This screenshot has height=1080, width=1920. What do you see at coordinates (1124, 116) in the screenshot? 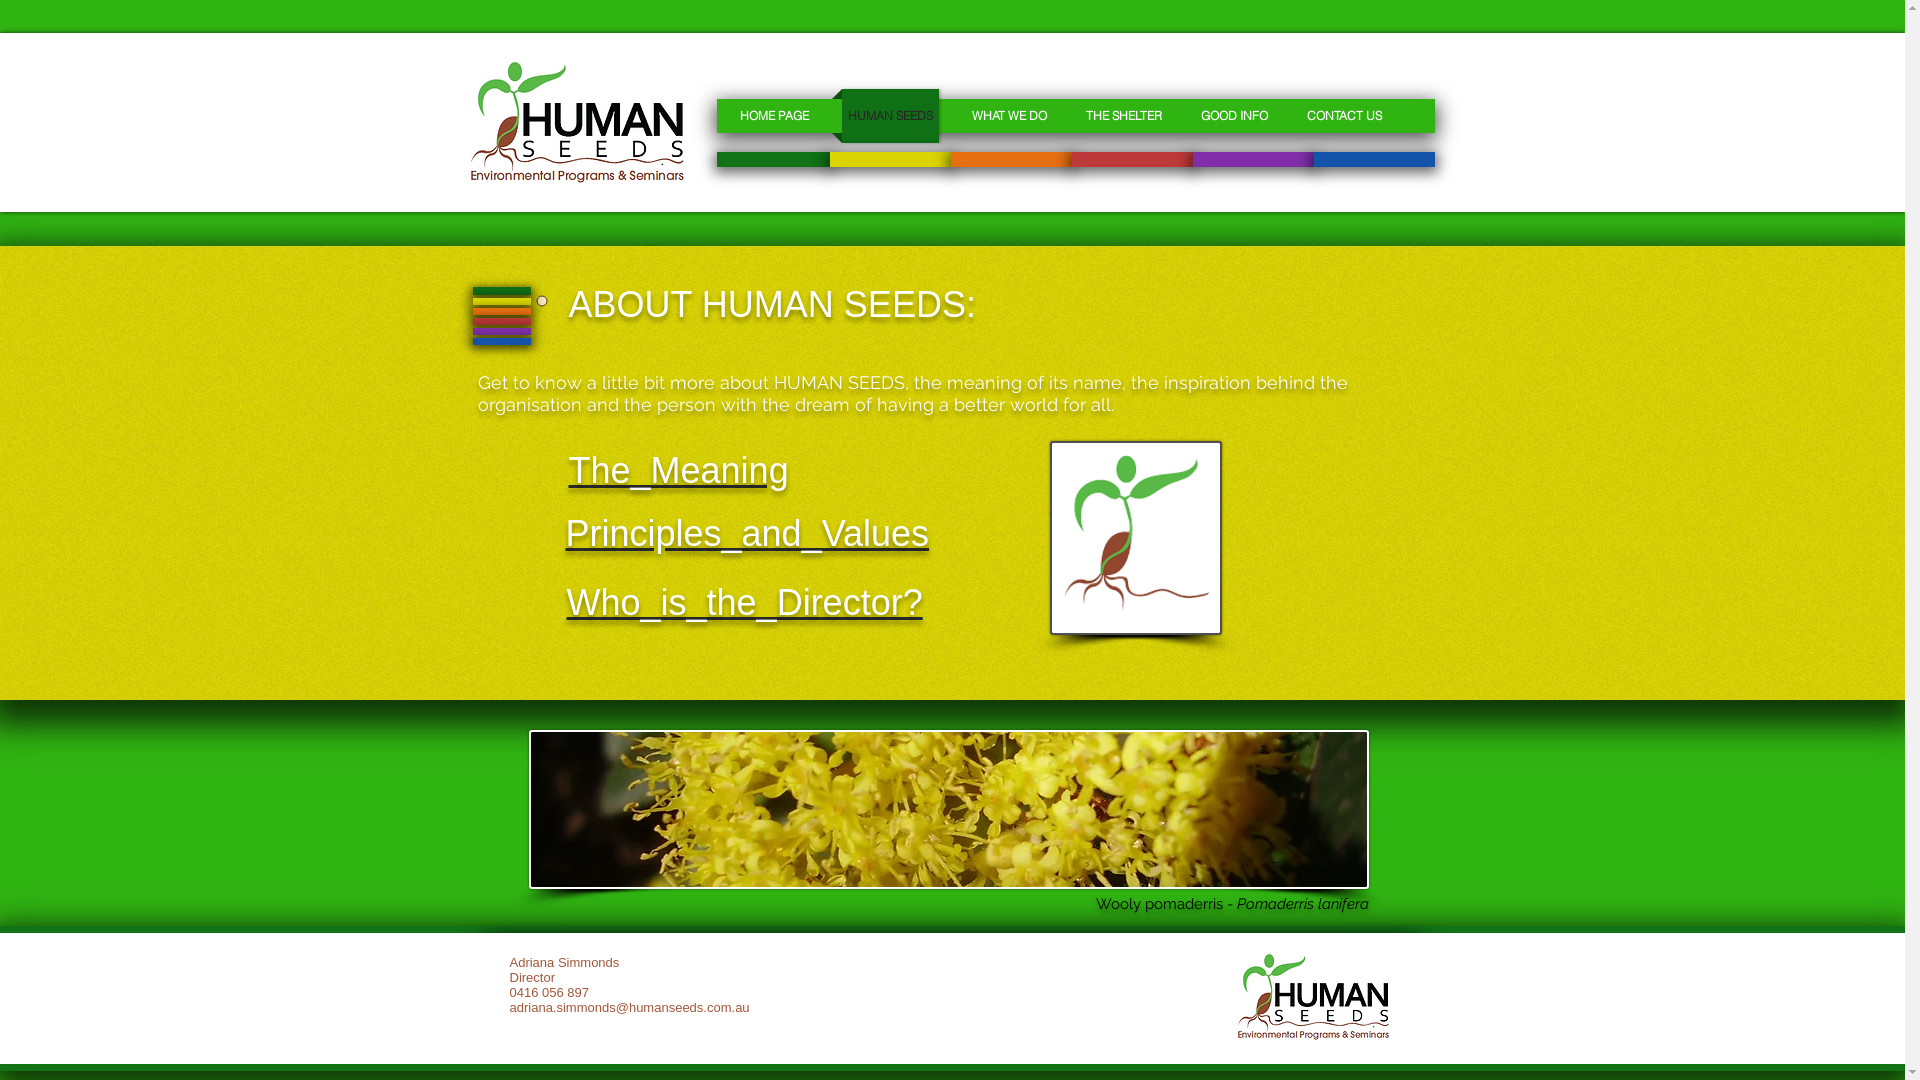
I see `THE SHELTER` at bounding box center [1124, 116].